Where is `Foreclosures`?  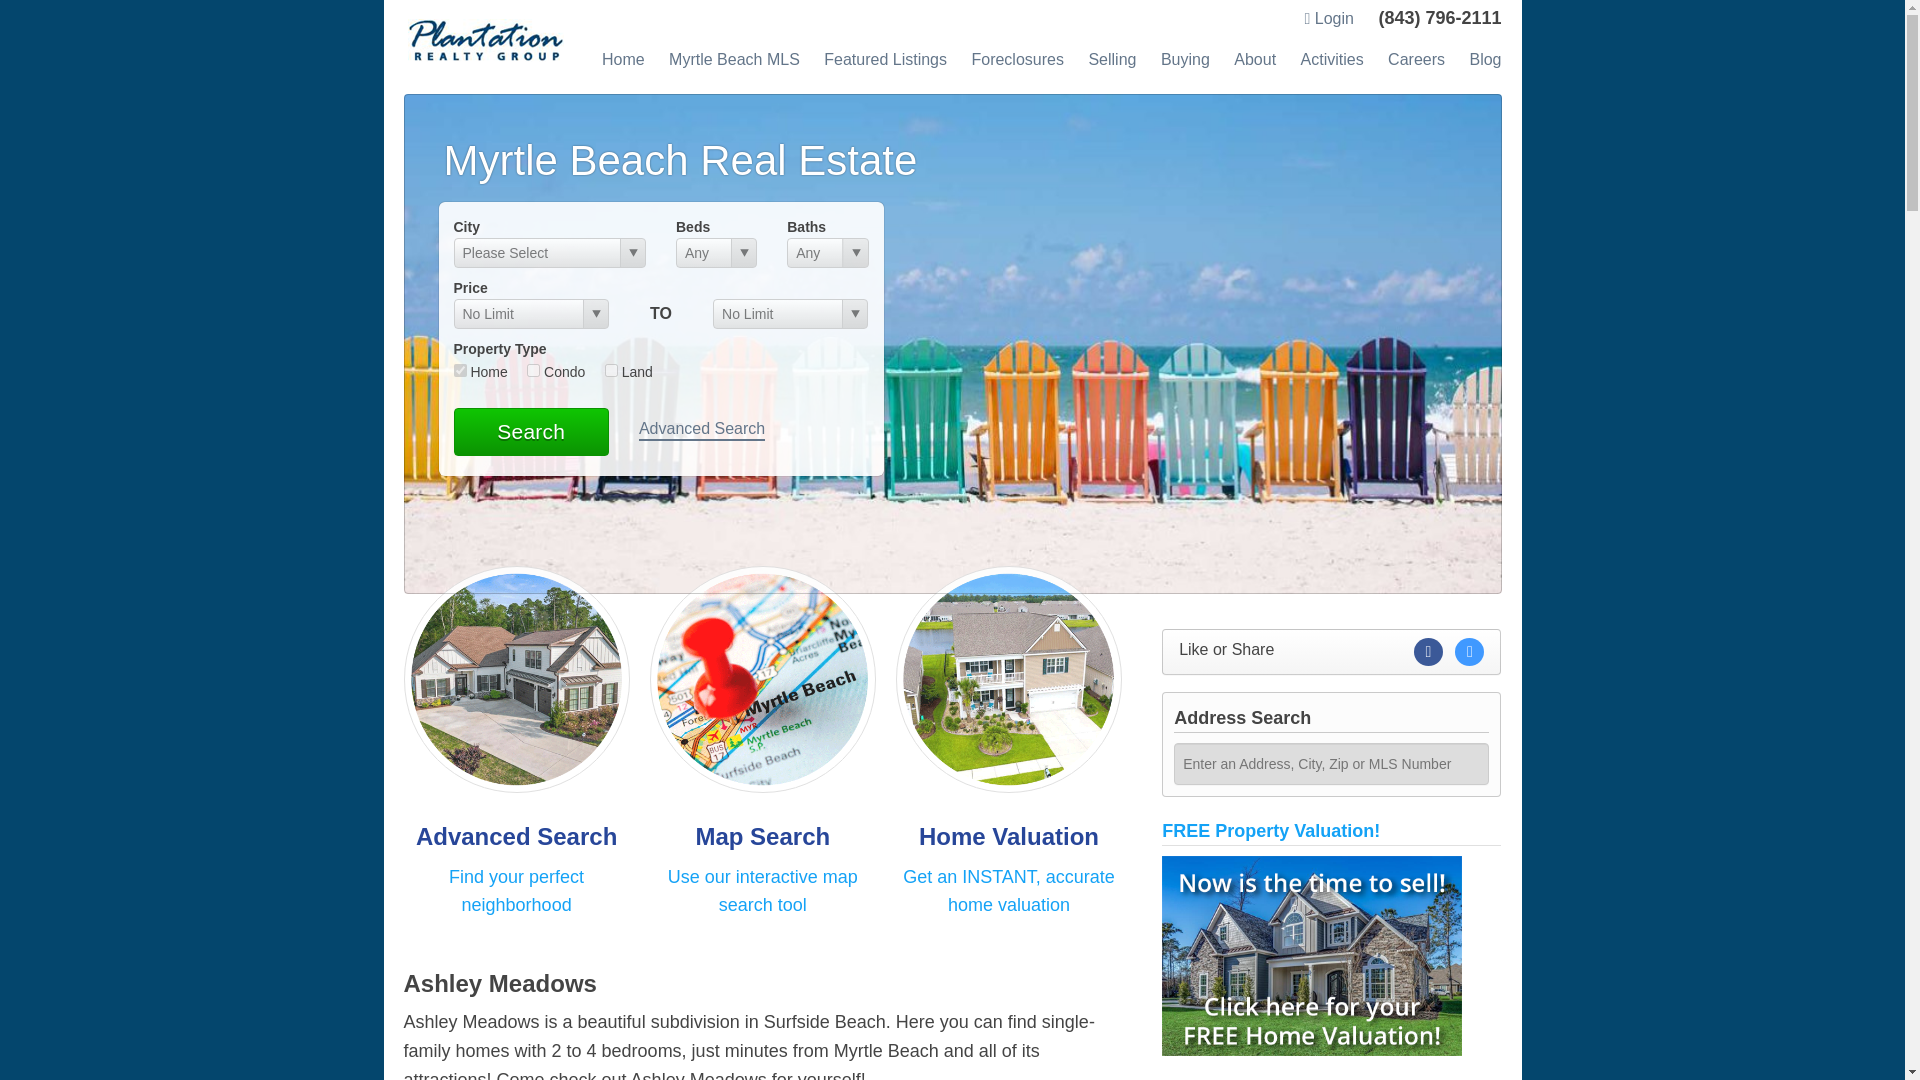 Foreclosures is located at coordinates (1017, 59).